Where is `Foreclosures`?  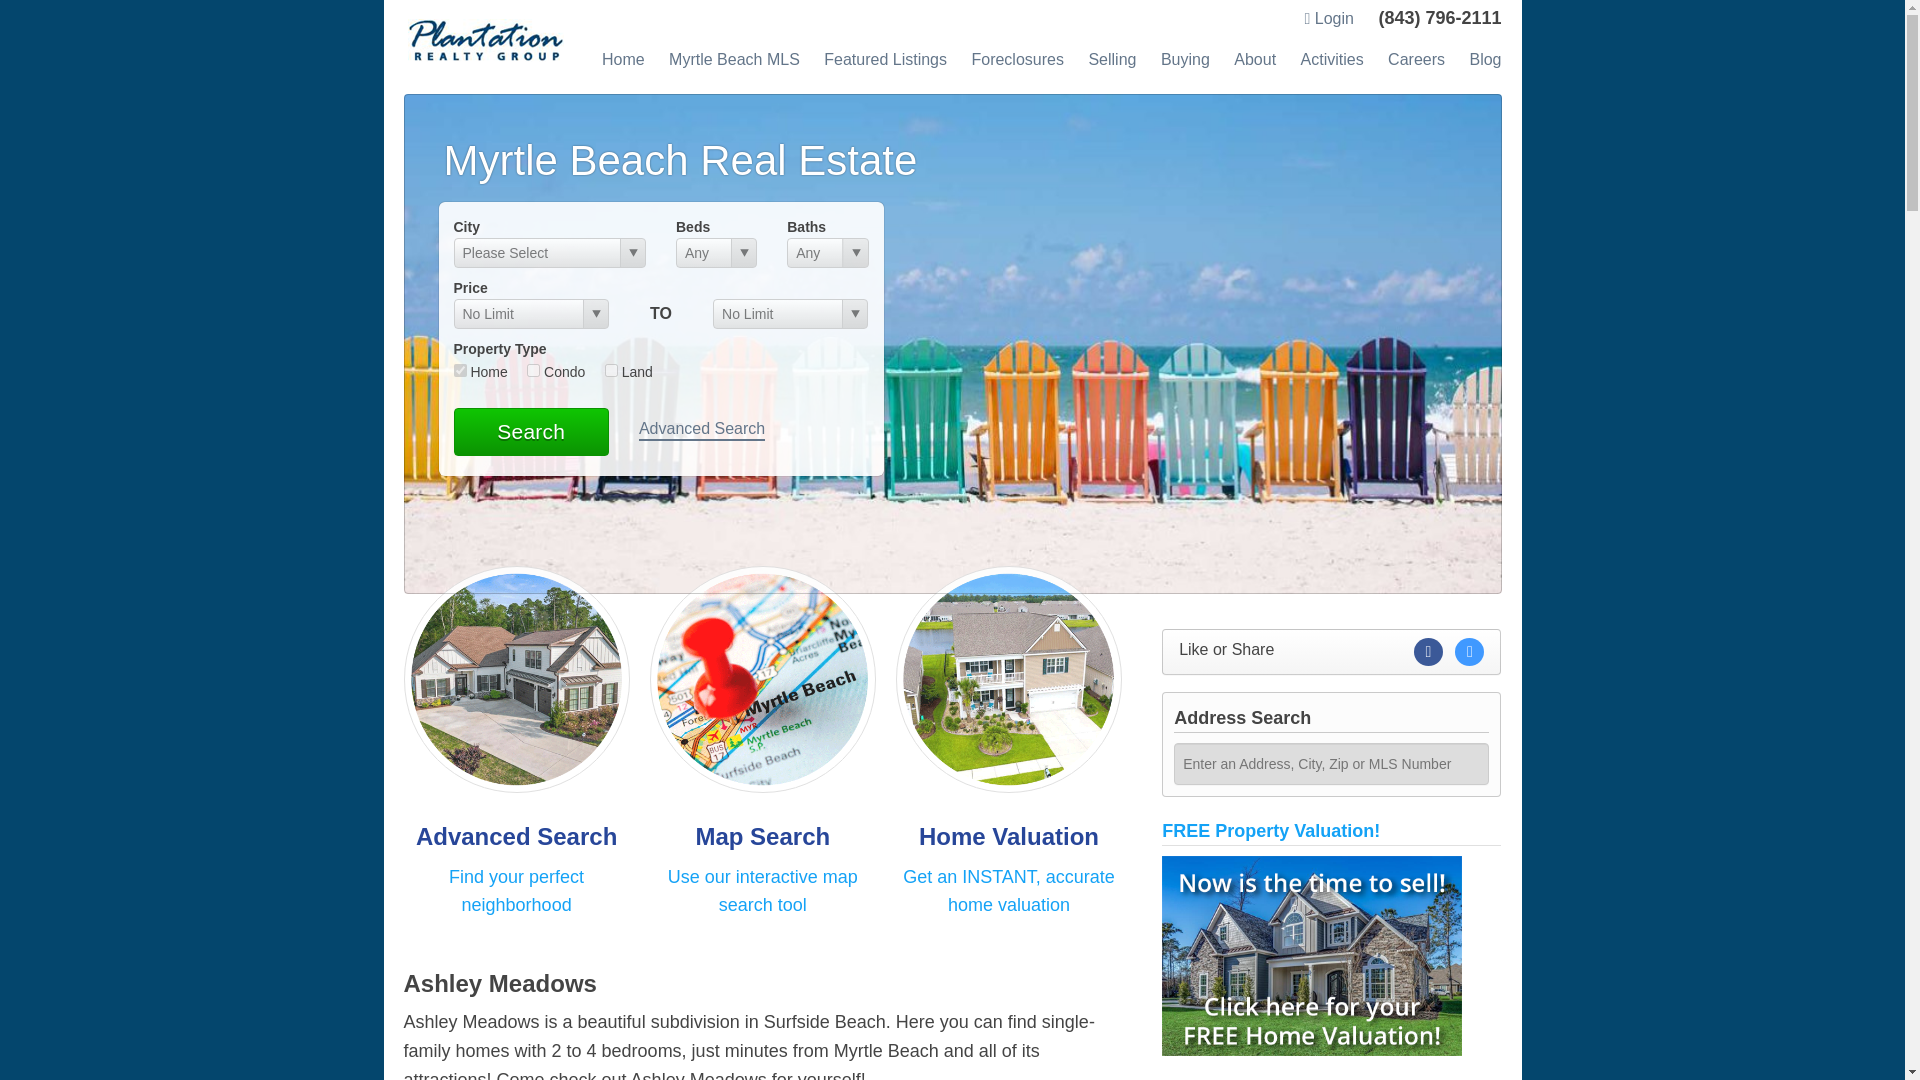 Foreclosures is located at coordinates (1017, 59).